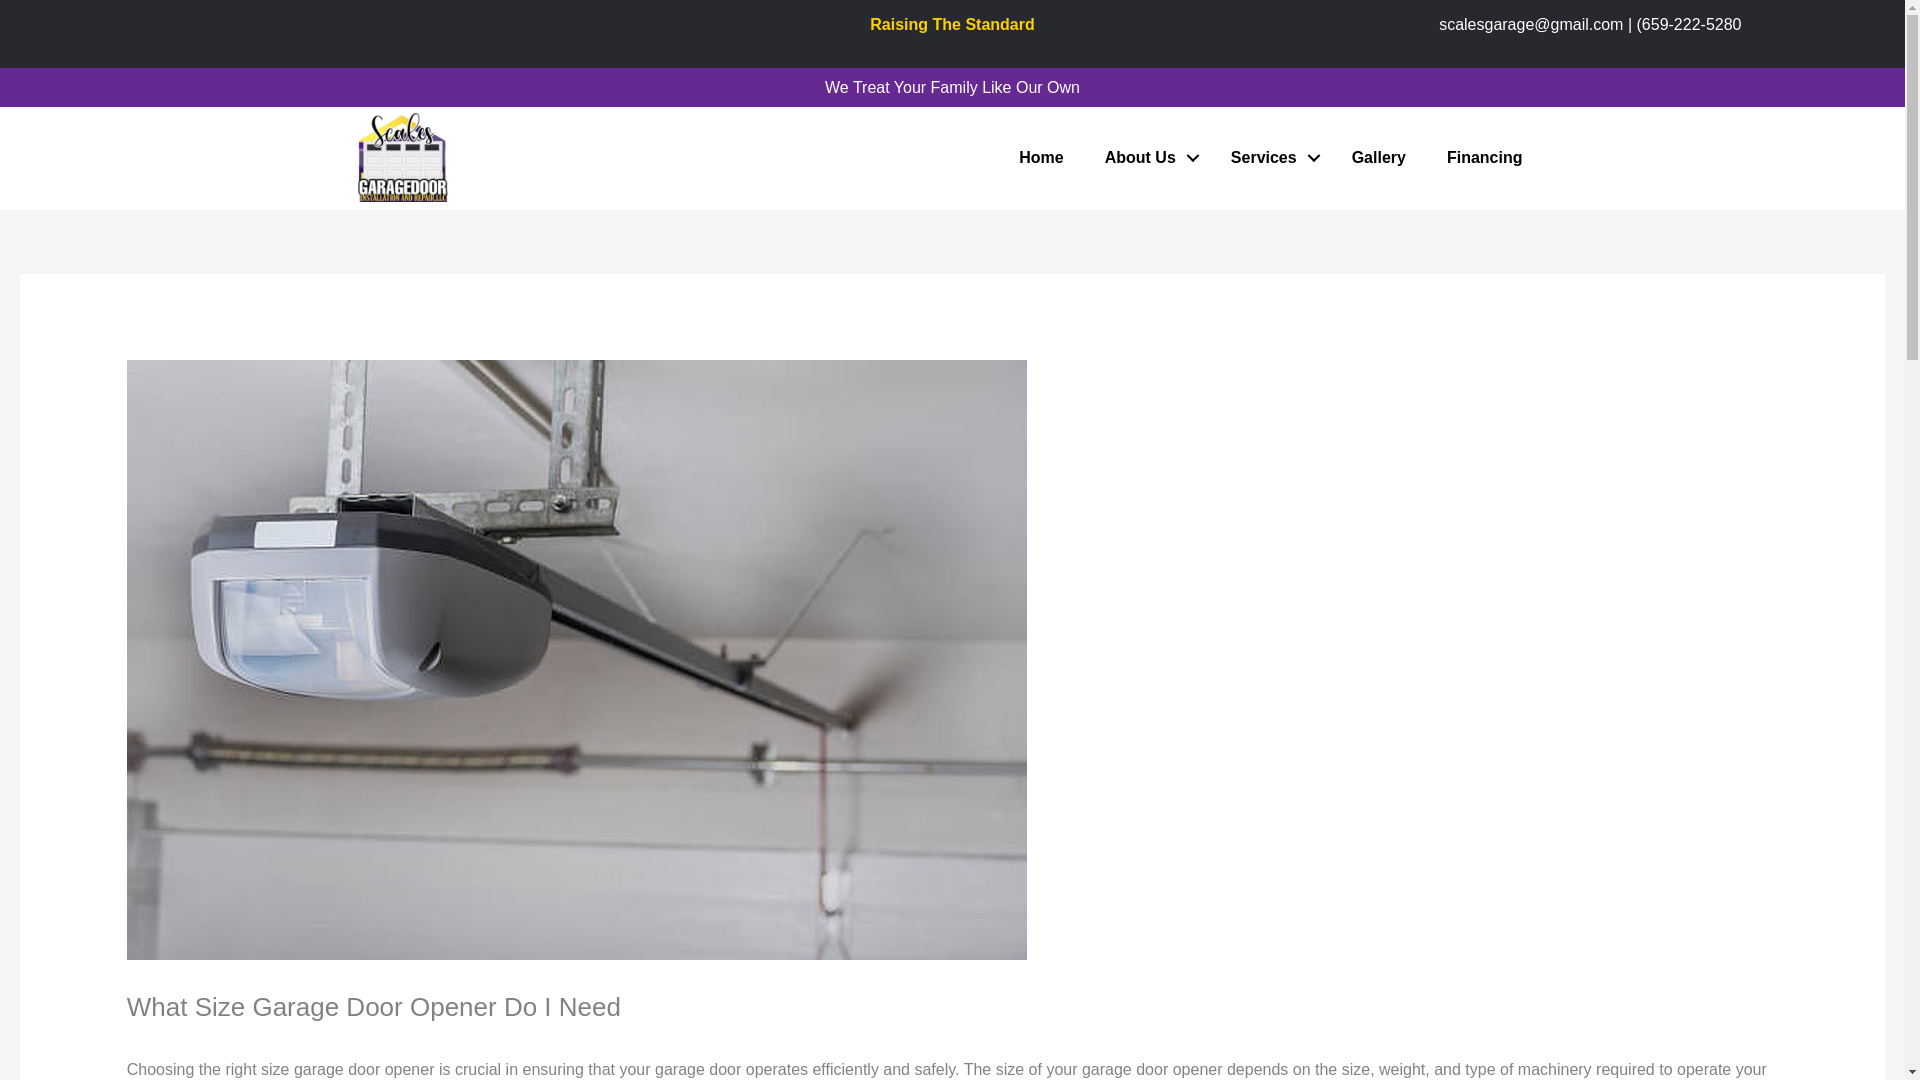 The image size is (1920, 1080). What do you see at coordinates (1270, 158) in the screenshot?
I see `Services` at bounding box center [1270, 158].